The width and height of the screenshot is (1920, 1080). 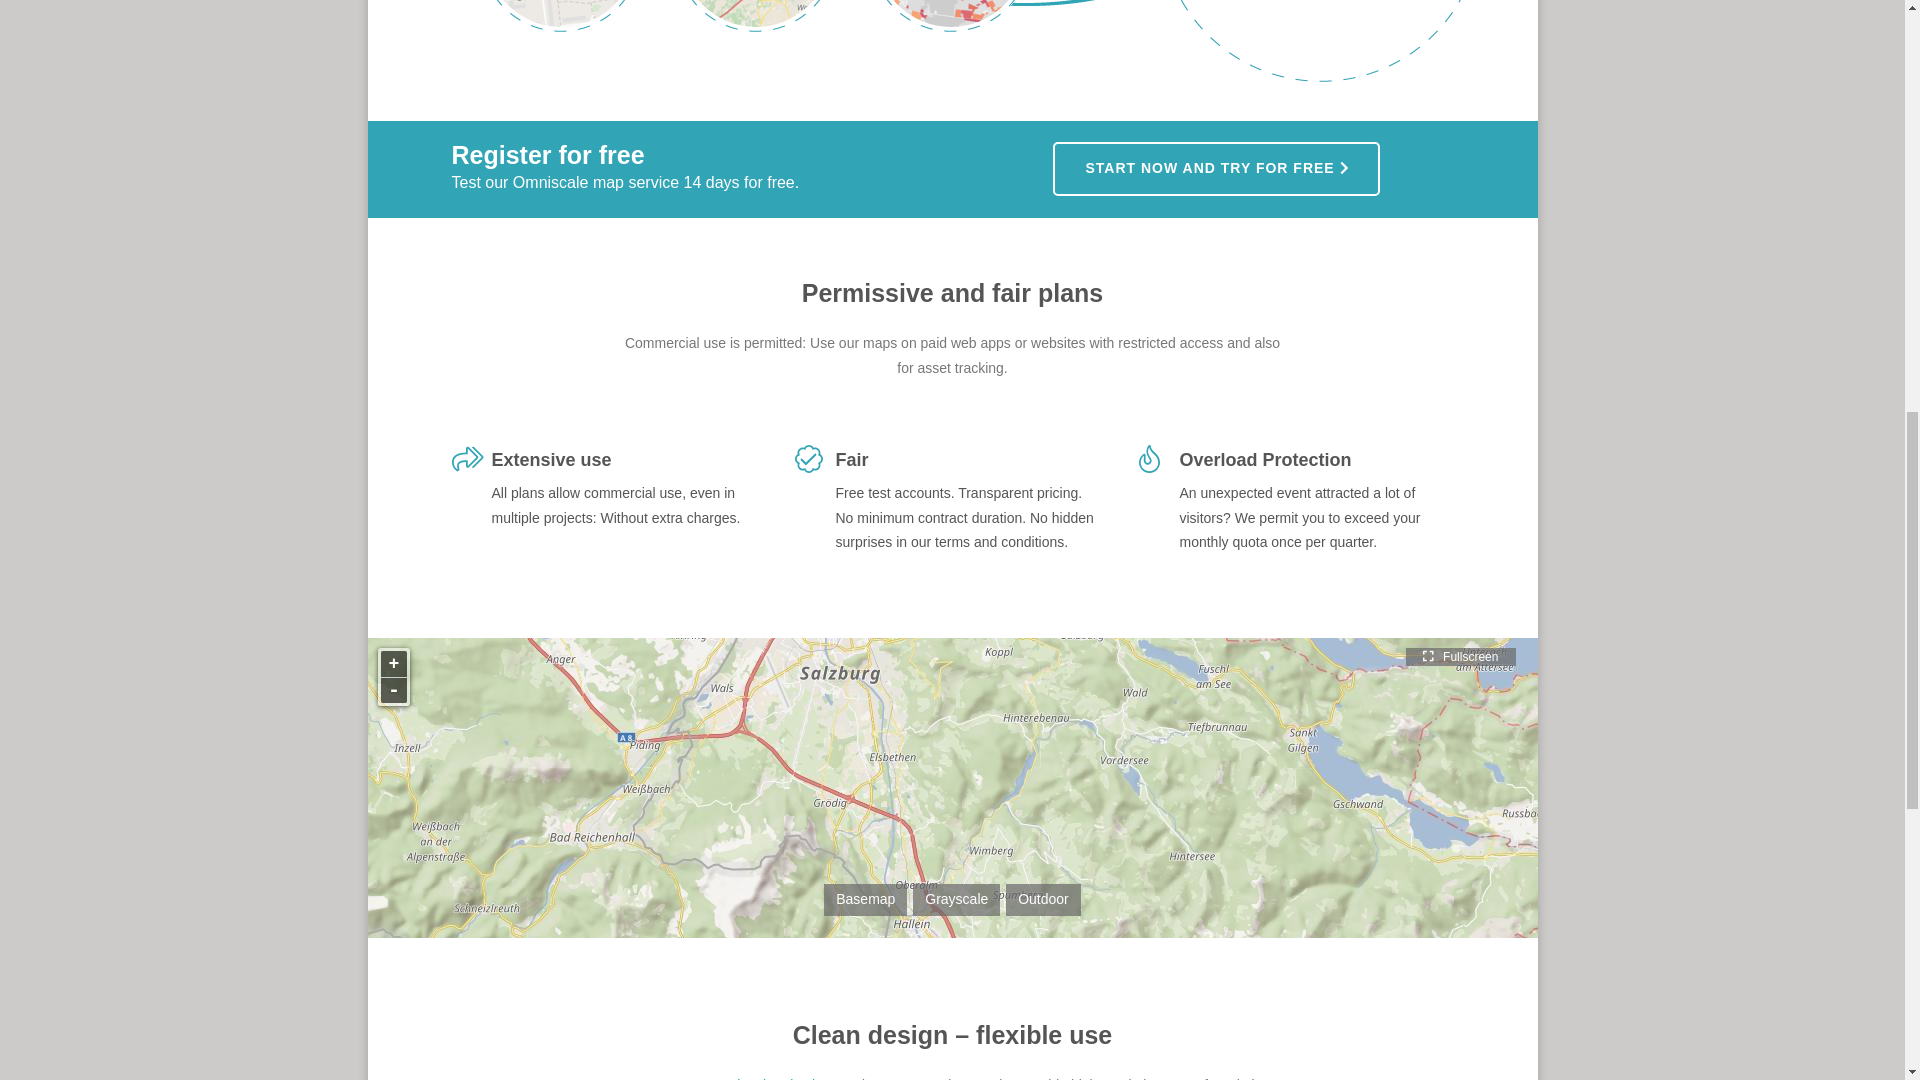 I want to click on Outdoor, so click(x=1043, y=900).